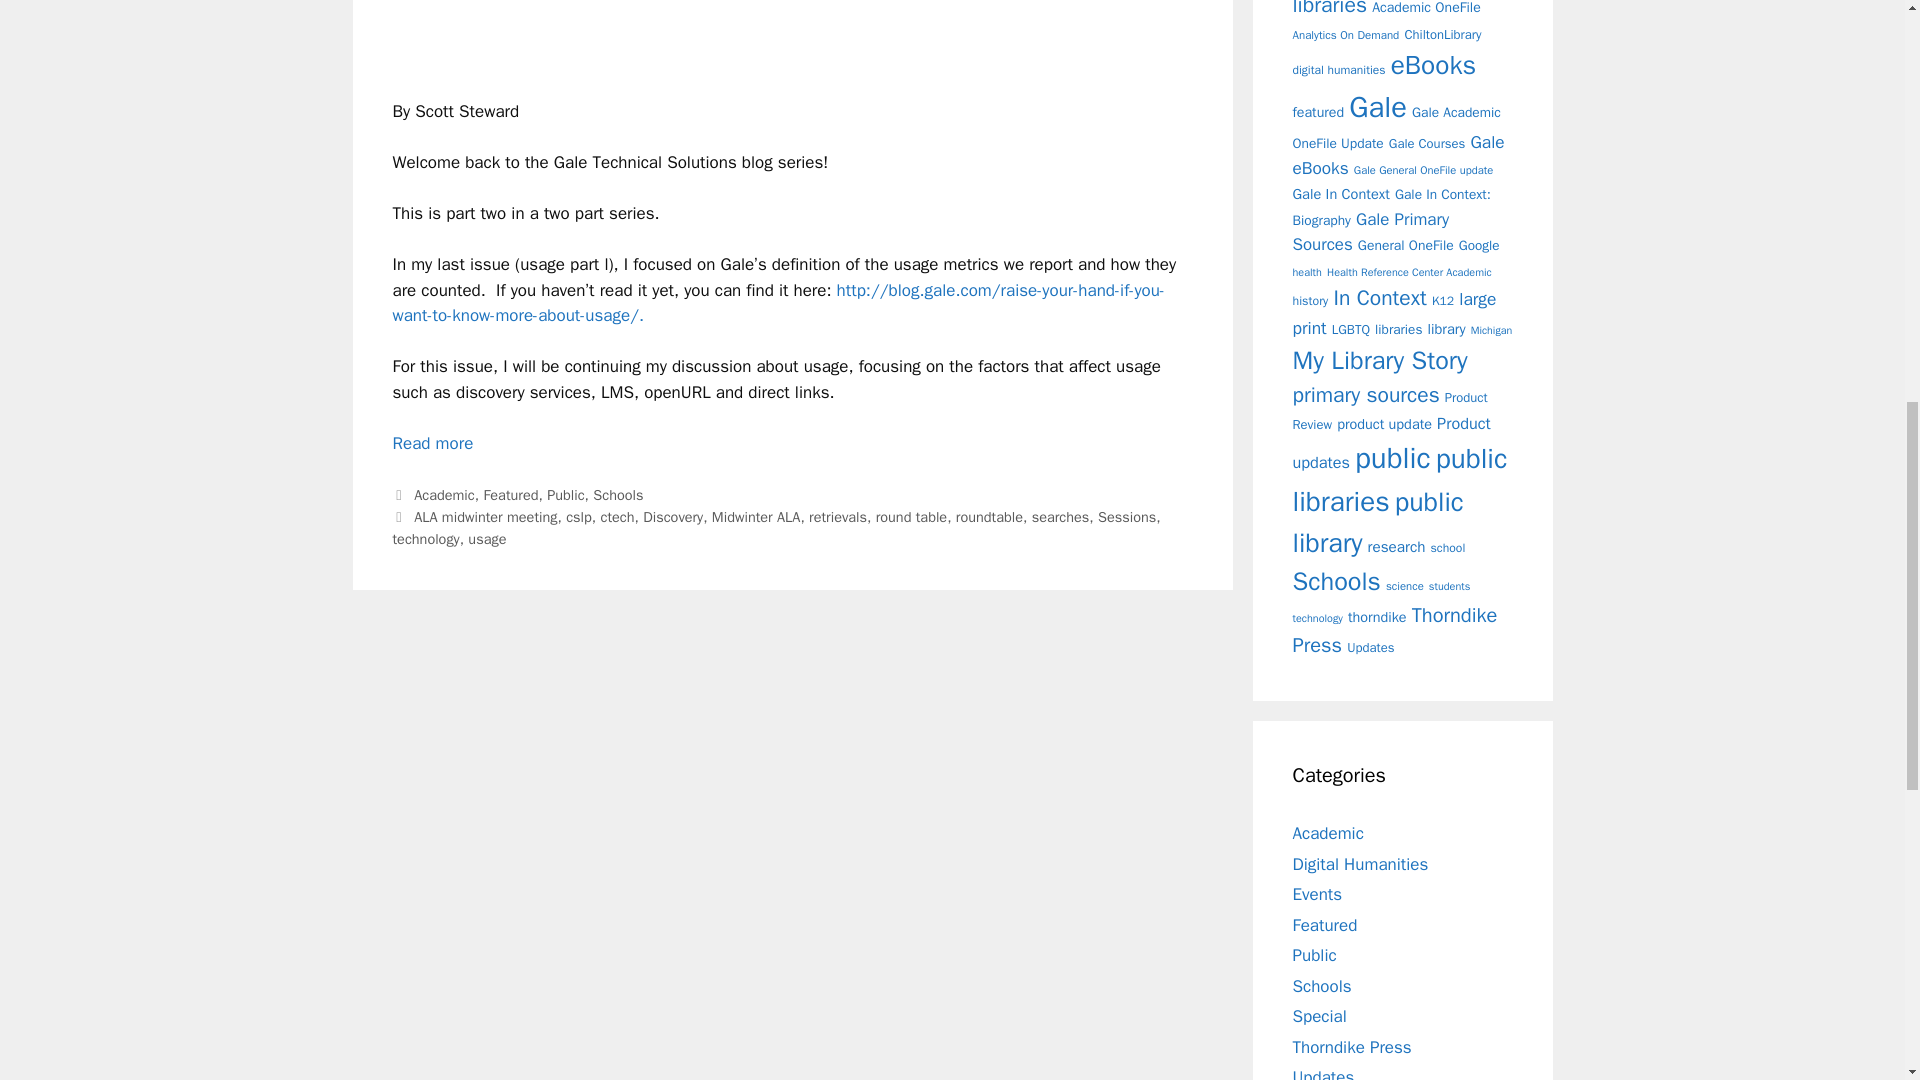 This screenshot has width=1920, height=1080. I want to click on Sessions, so click(1126, 516).